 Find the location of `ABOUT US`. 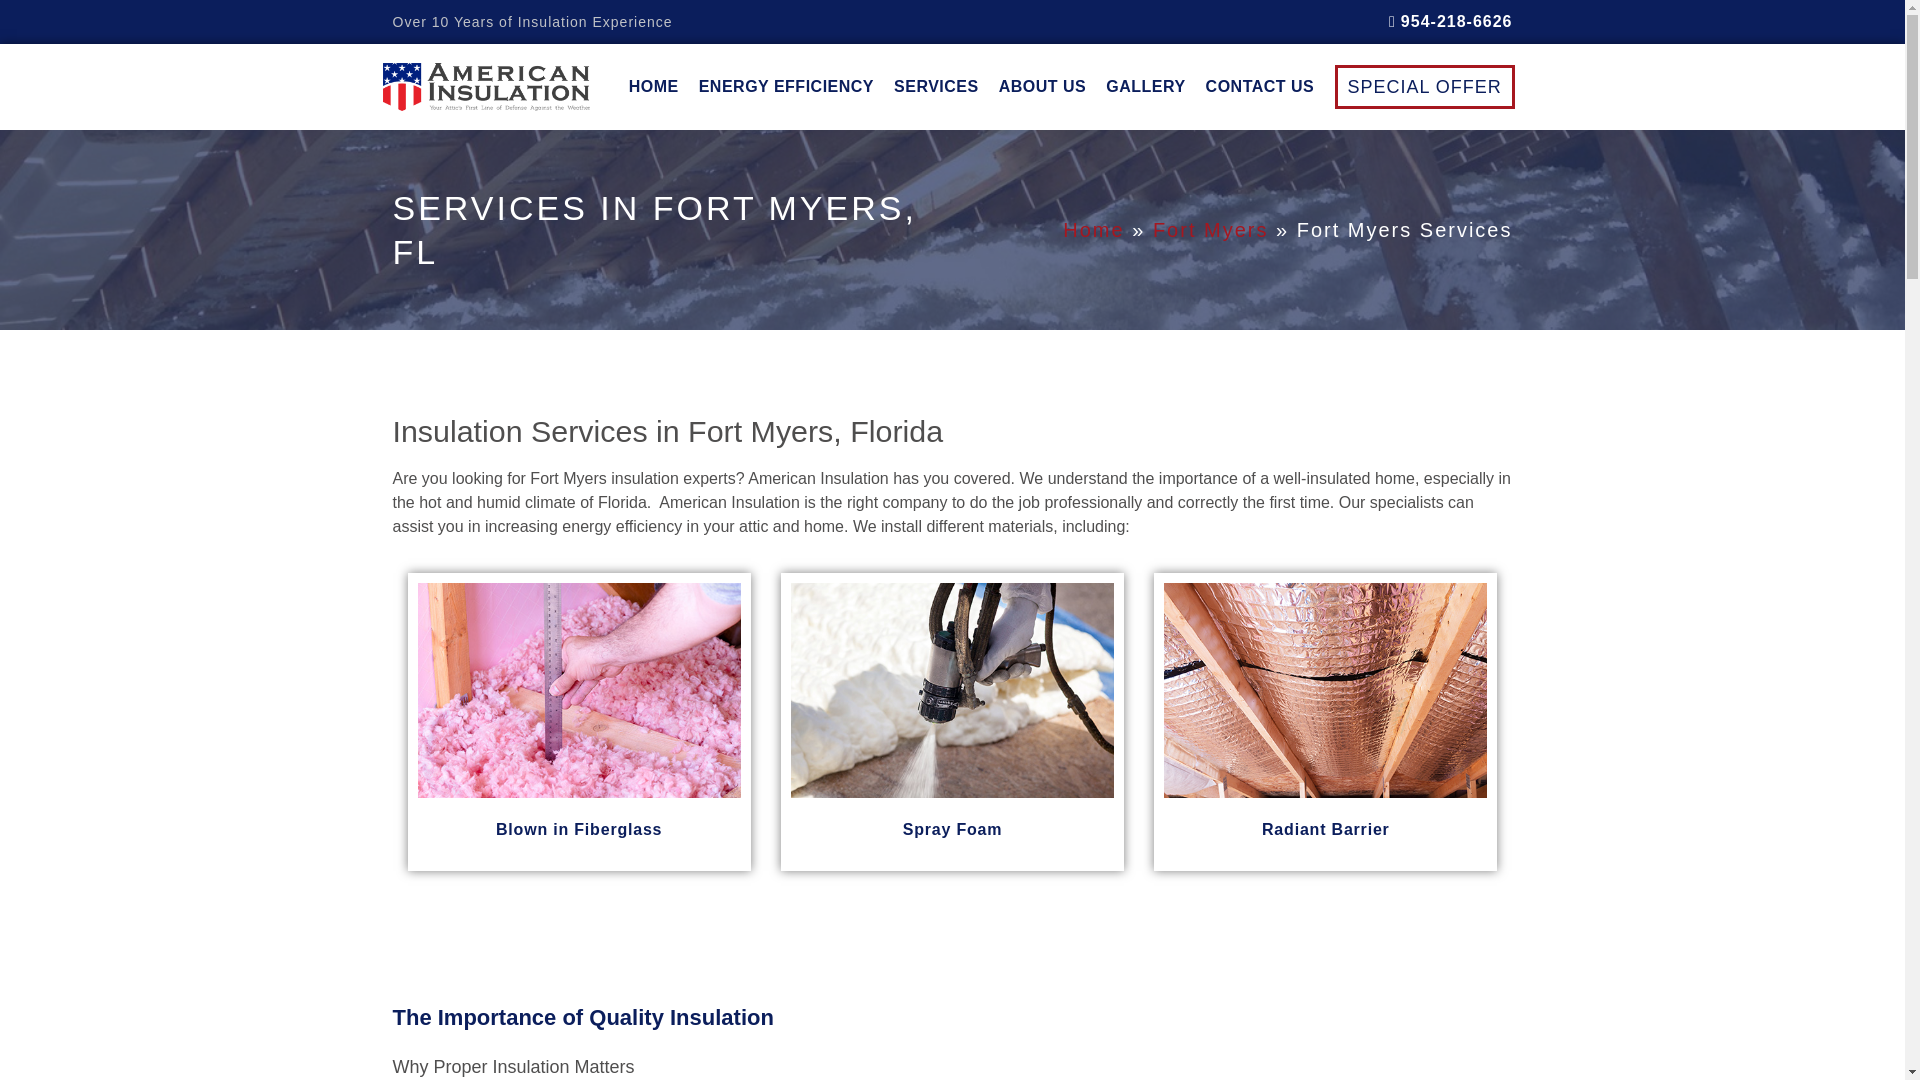

ABOUT US is located at coordinates (1042, 86).